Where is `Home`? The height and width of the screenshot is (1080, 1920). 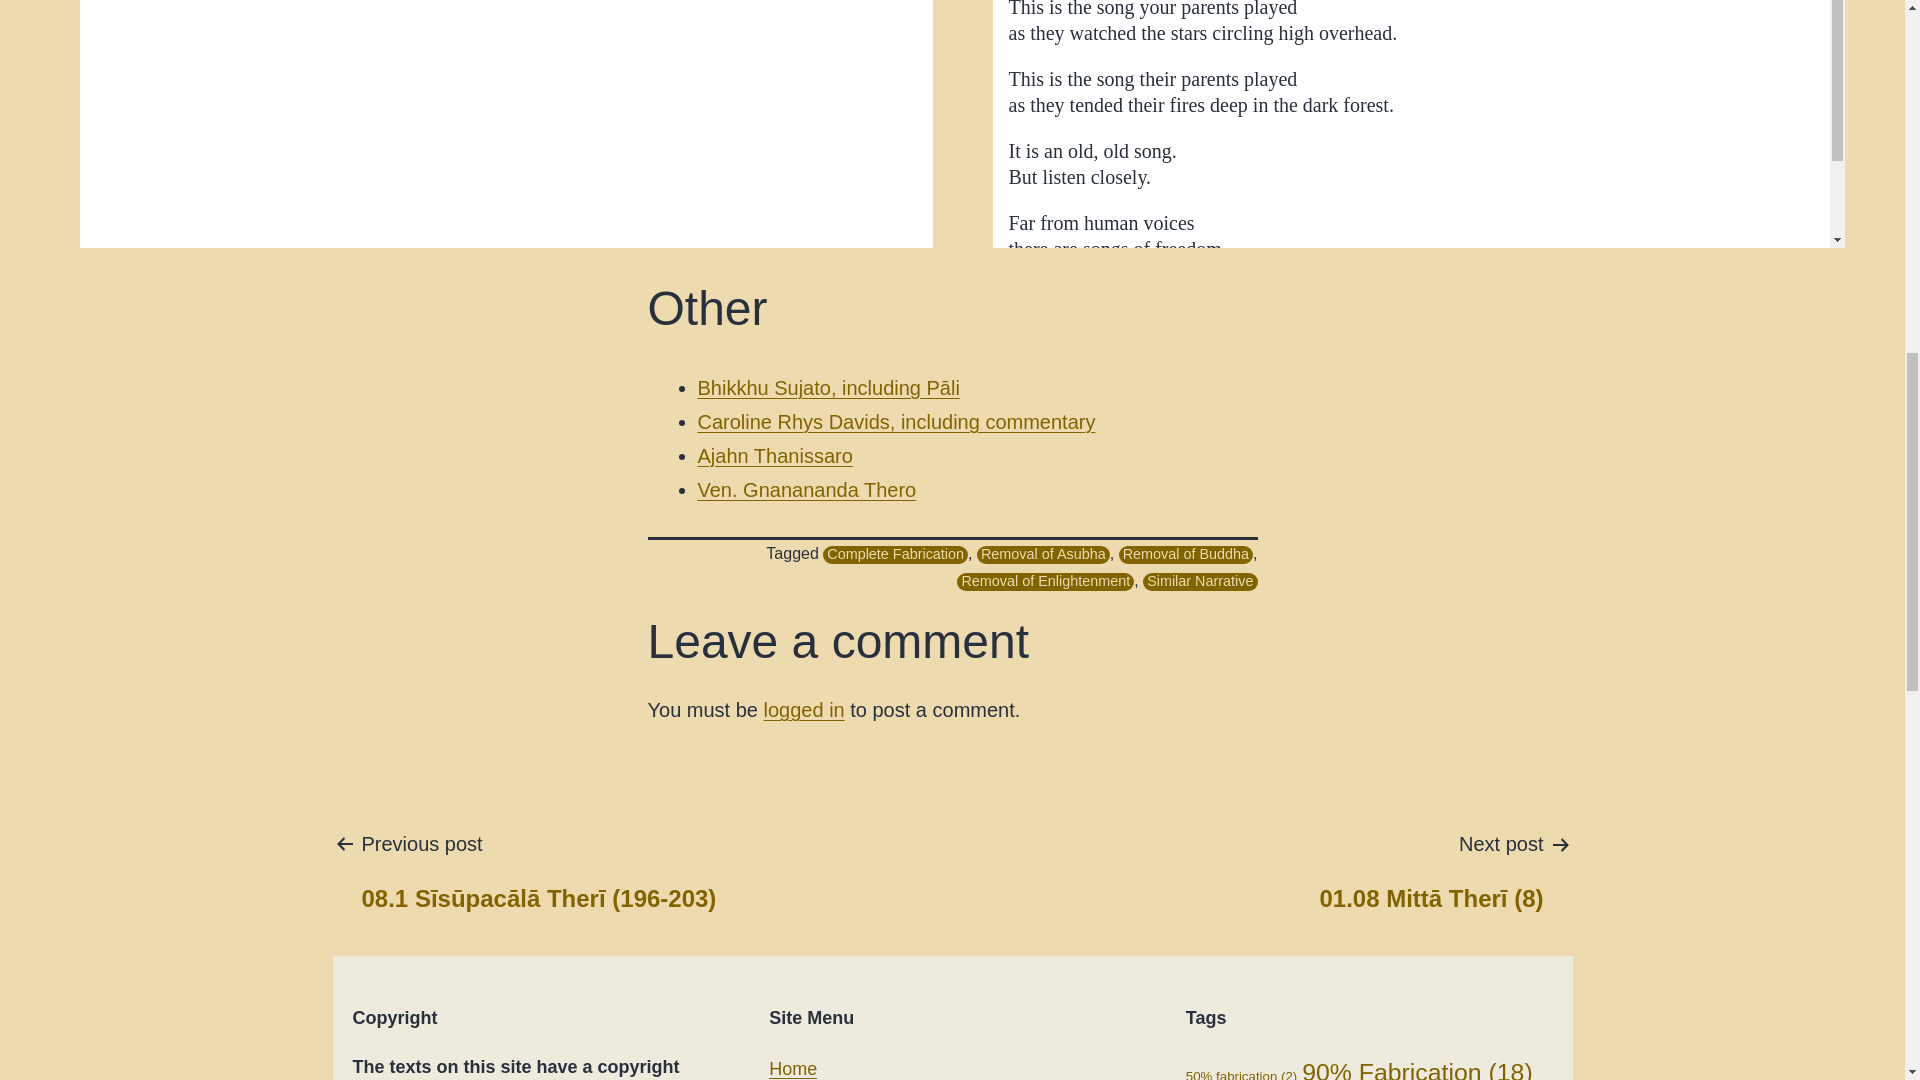
Home is located at coordinates (793, 1068).